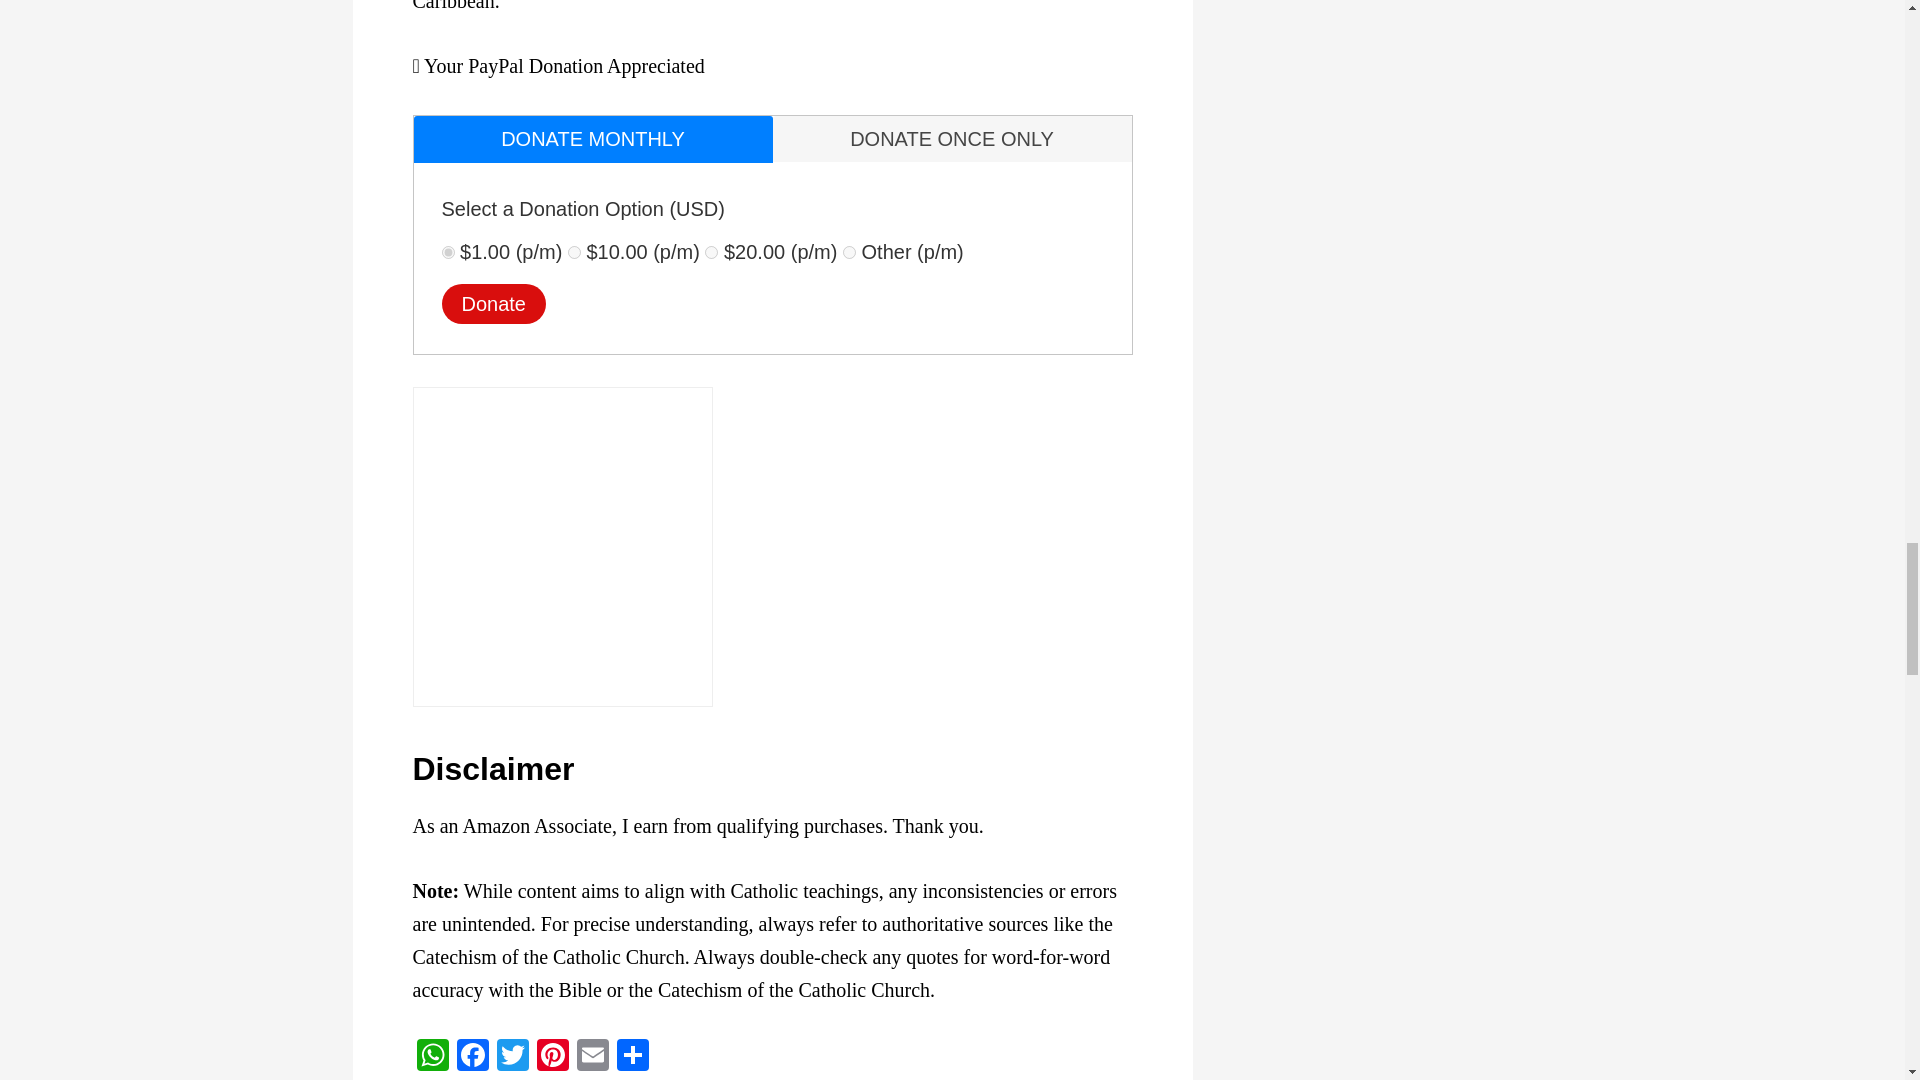 This screenshot has height=1080, width=1920. Describe the element at coordinates (432, 1056) in the screenshot. I see `WhatsApp` at that location.